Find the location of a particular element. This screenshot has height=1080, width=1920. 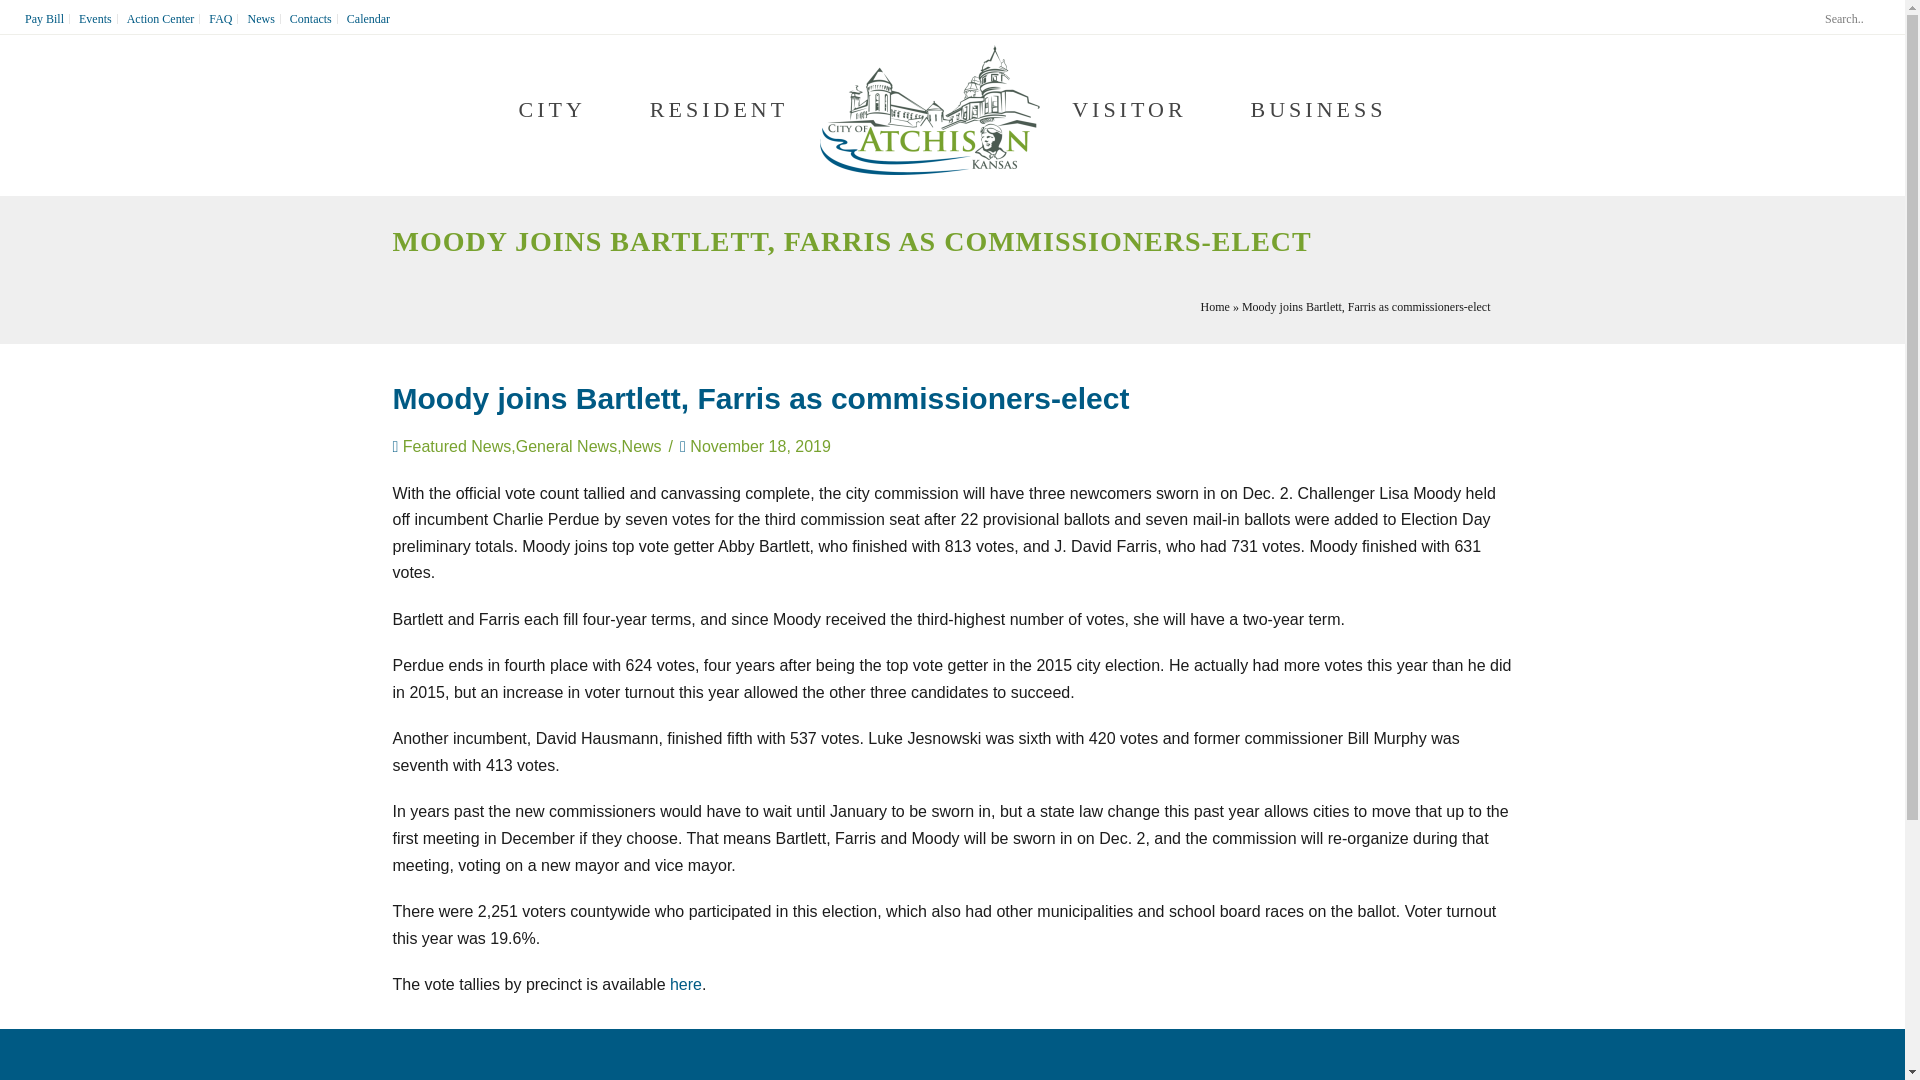

8:27 PM is located at coordinates (760, 448).